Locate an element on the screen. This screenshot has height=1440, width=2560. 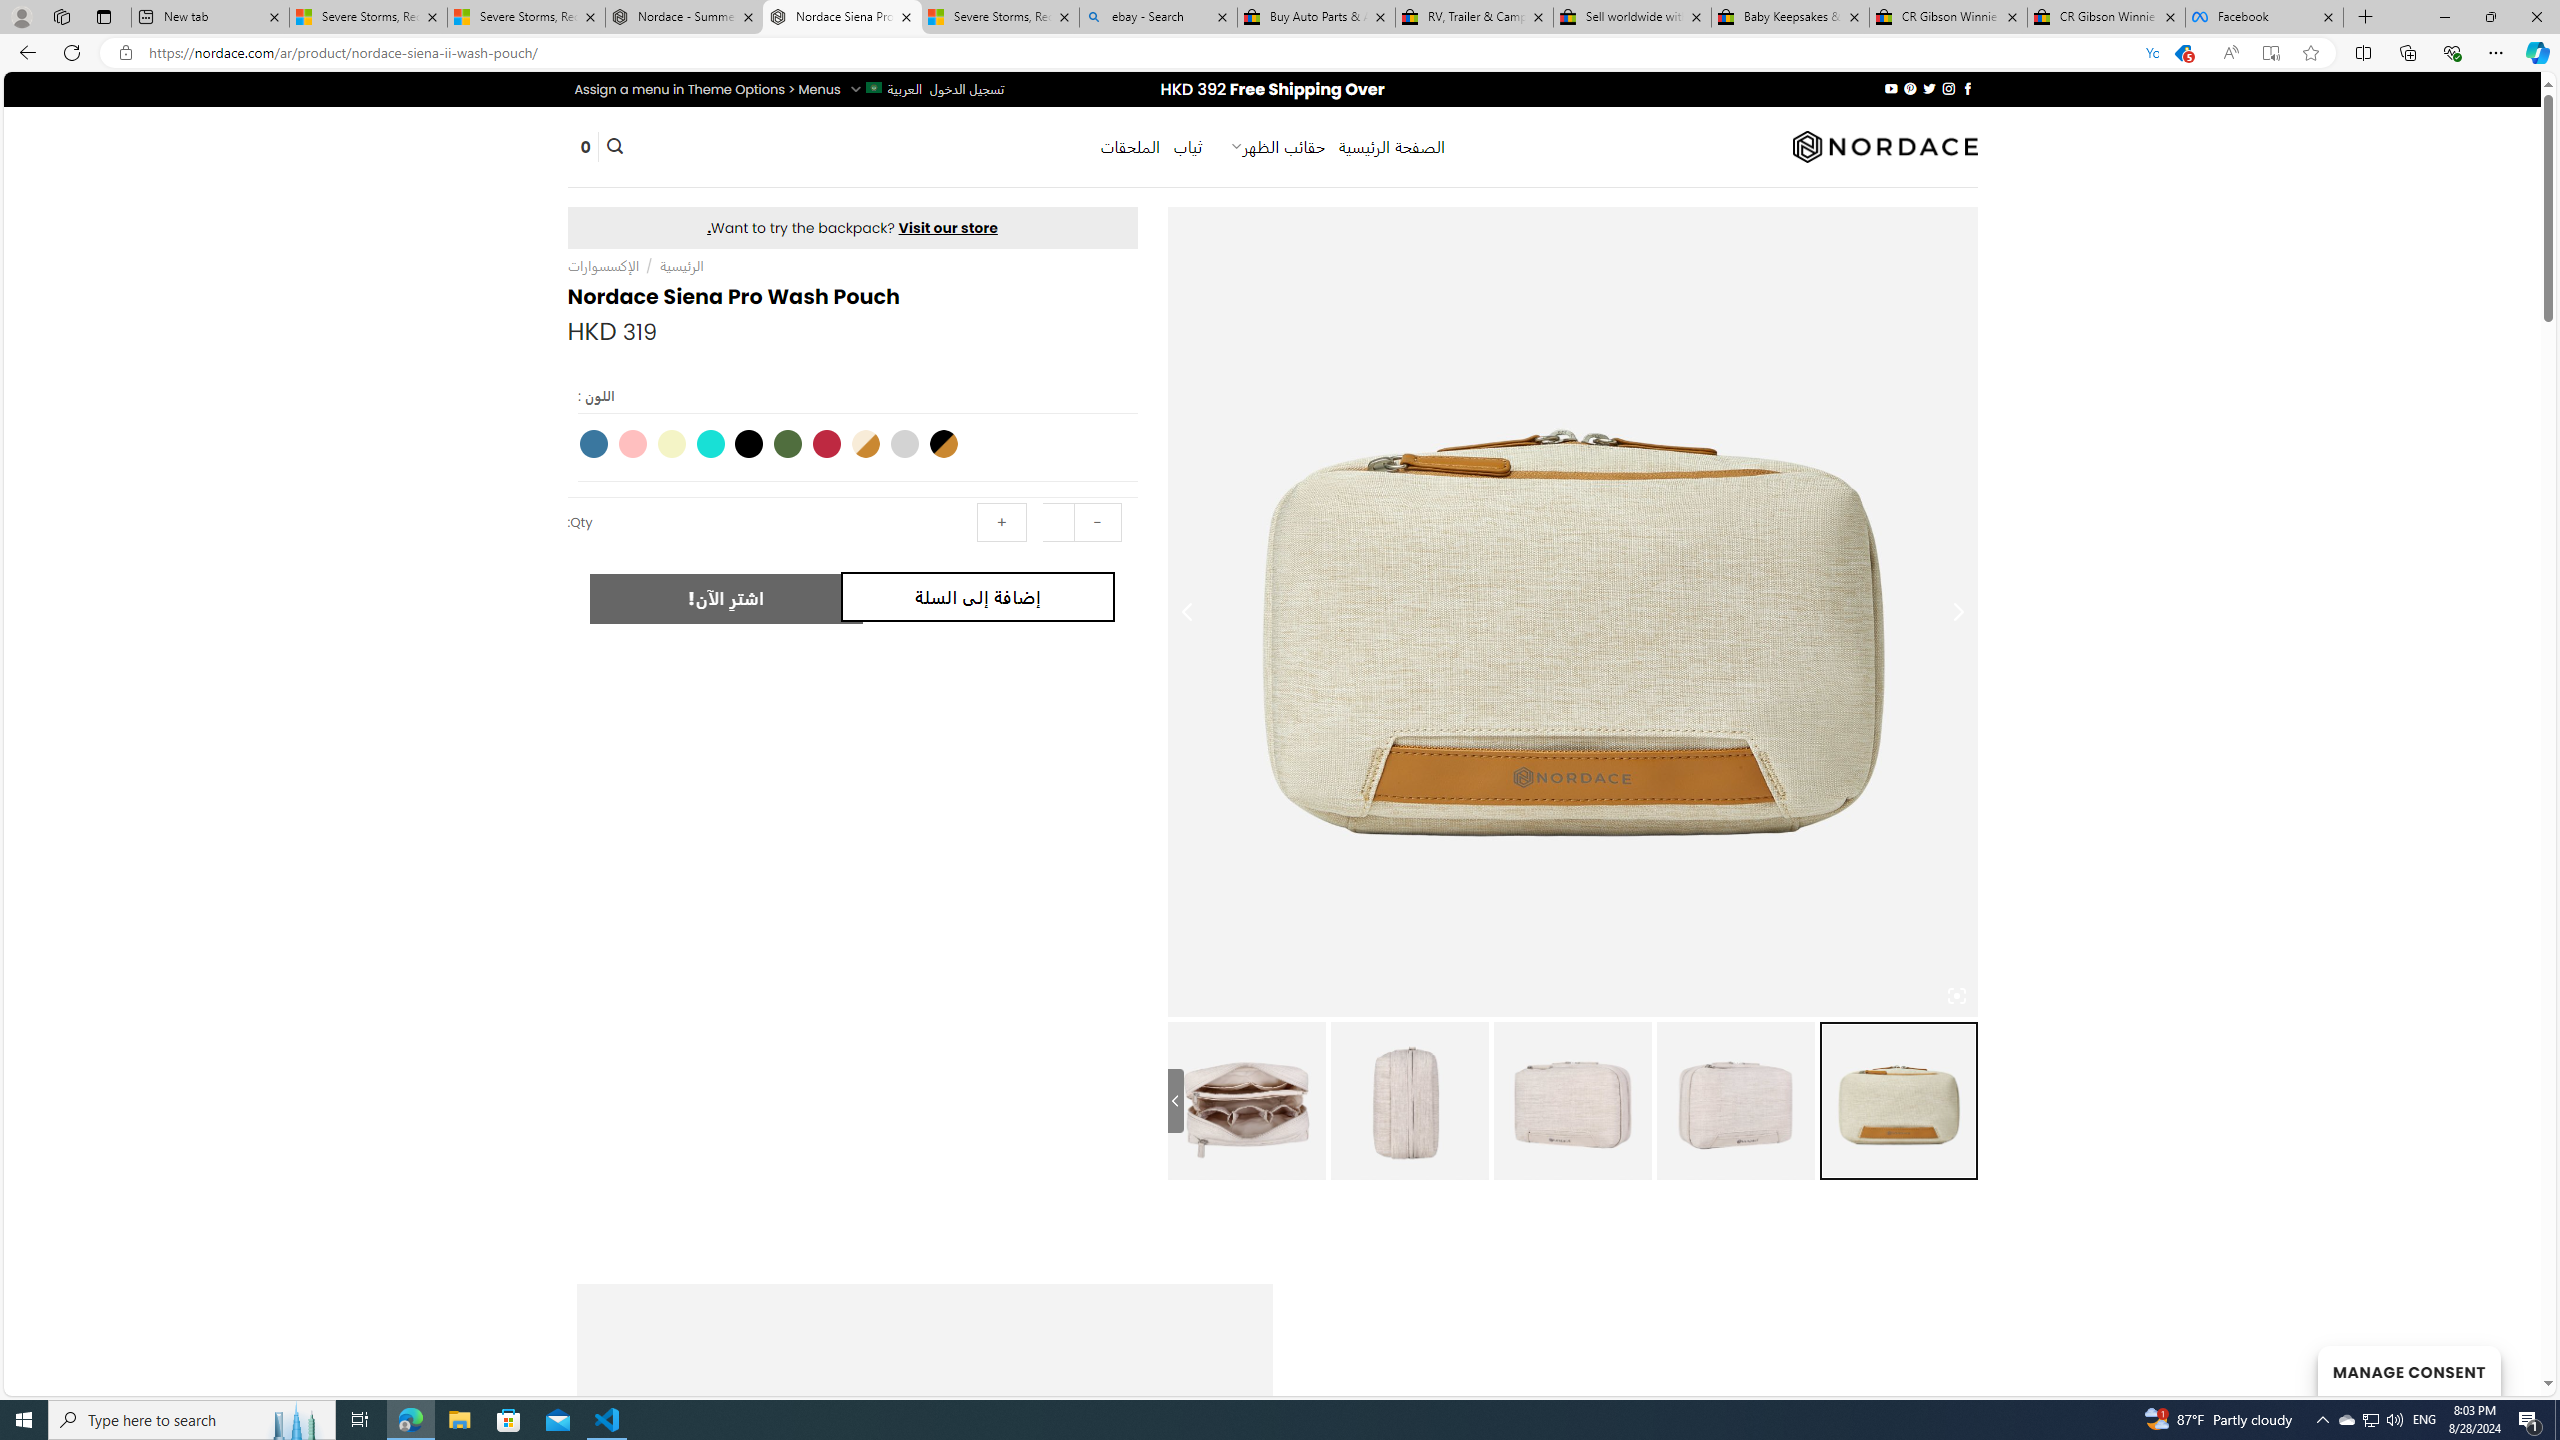
Nordace - Summer Adventures 2024 is located at coordinates (684, 17).